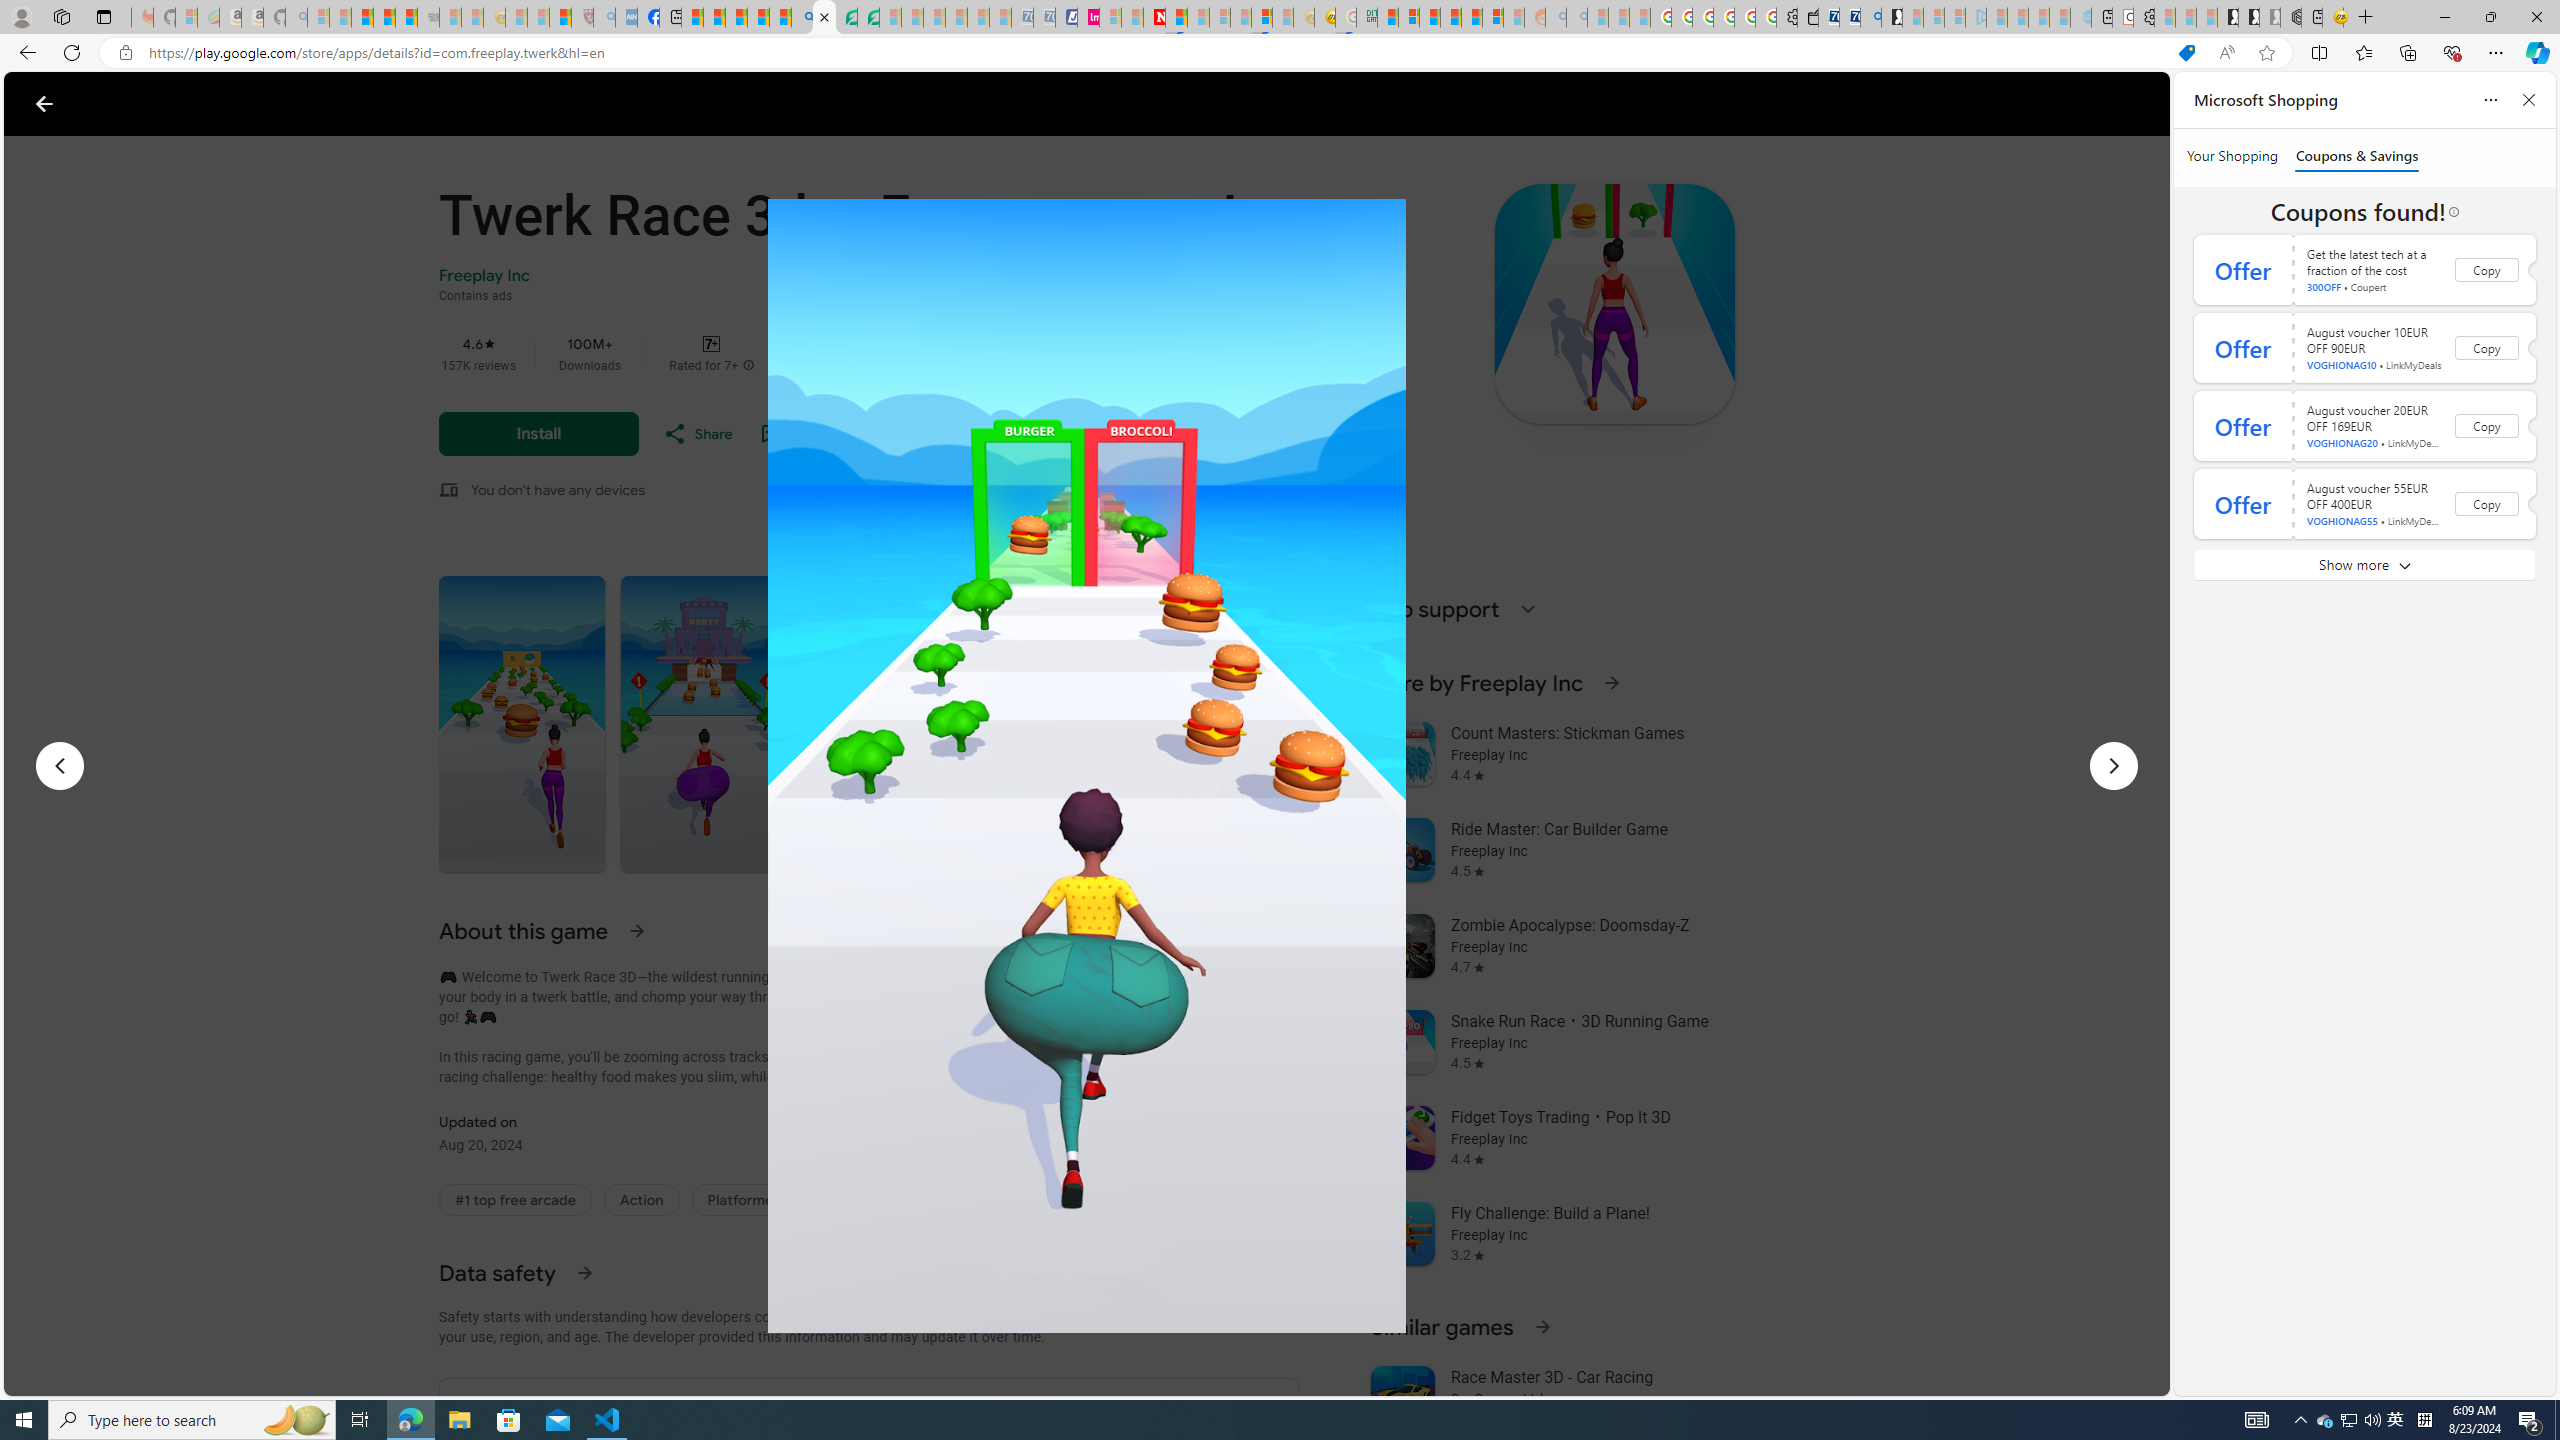 Image resolution: width=2560 pixels, height=1440 pixels. I want to click on Previous, so click(60, 766).